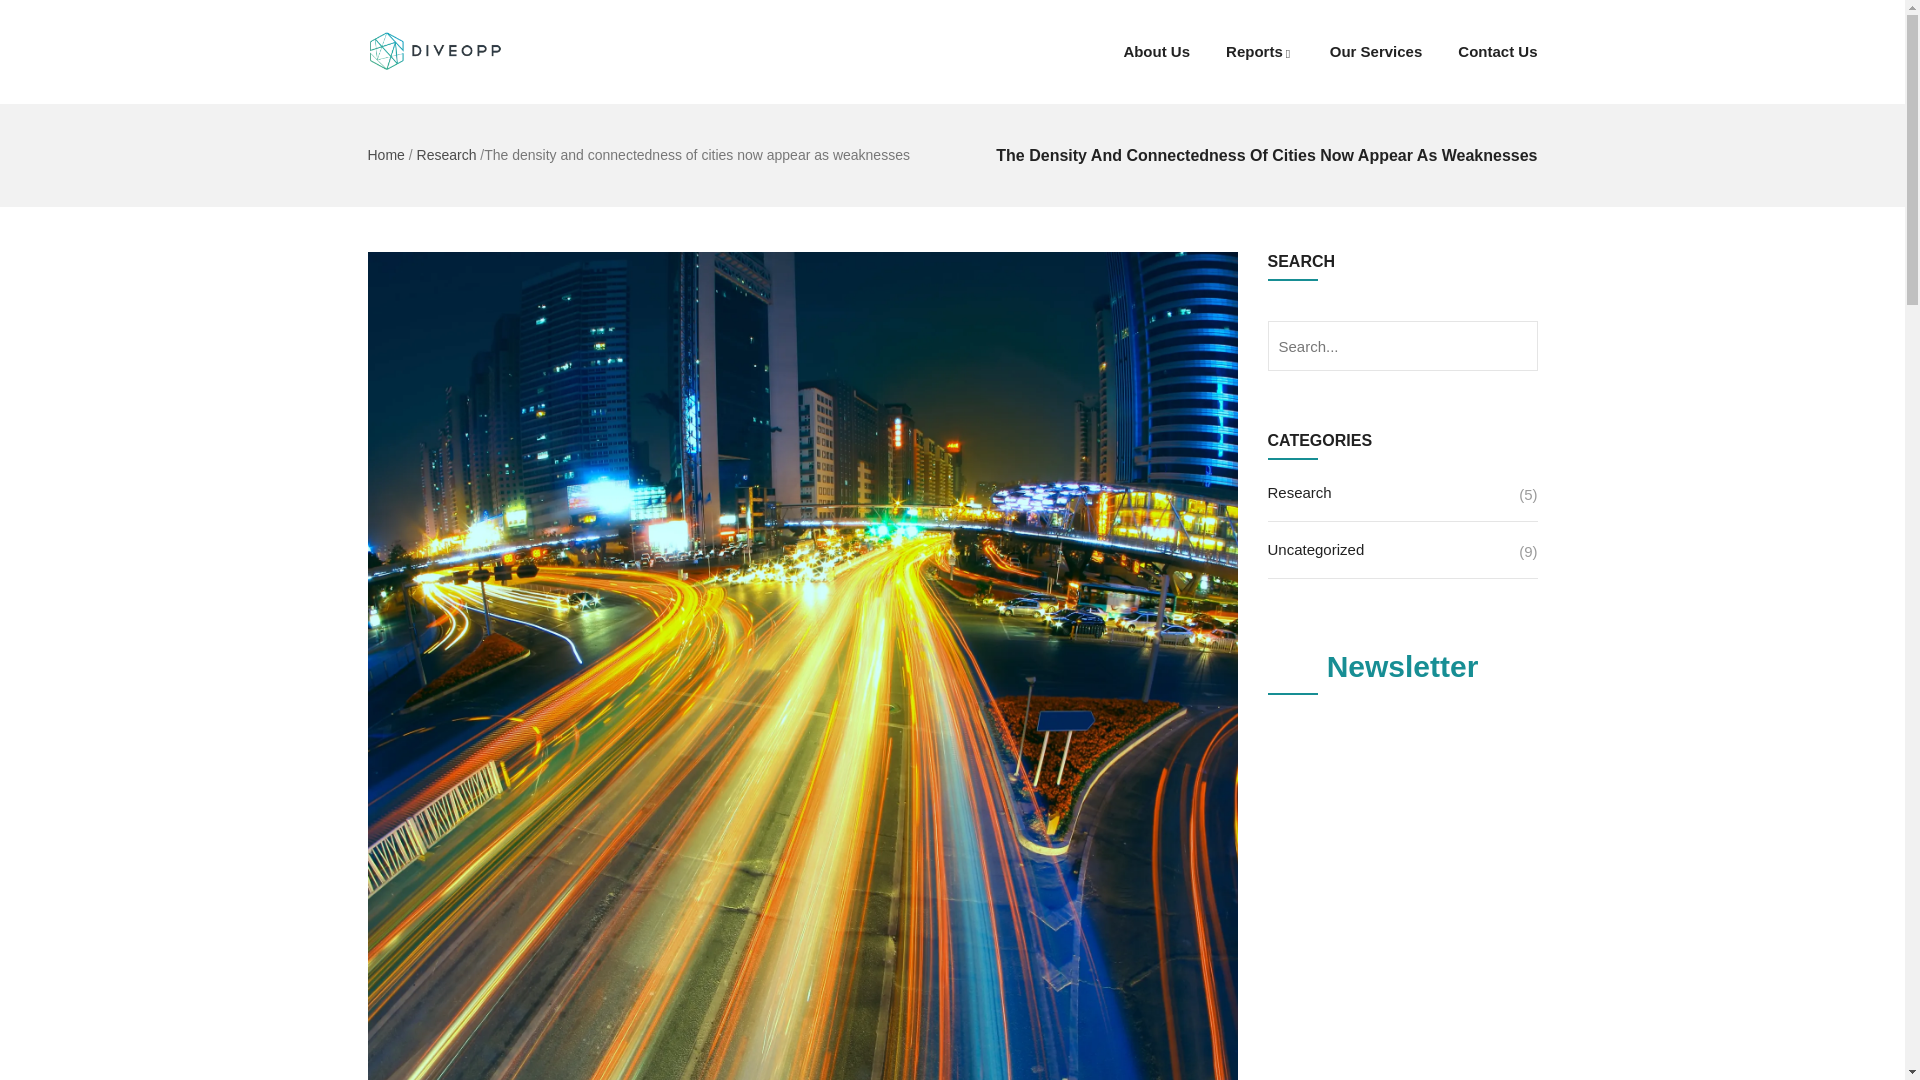  I want to click on Research, so click(446, 154).